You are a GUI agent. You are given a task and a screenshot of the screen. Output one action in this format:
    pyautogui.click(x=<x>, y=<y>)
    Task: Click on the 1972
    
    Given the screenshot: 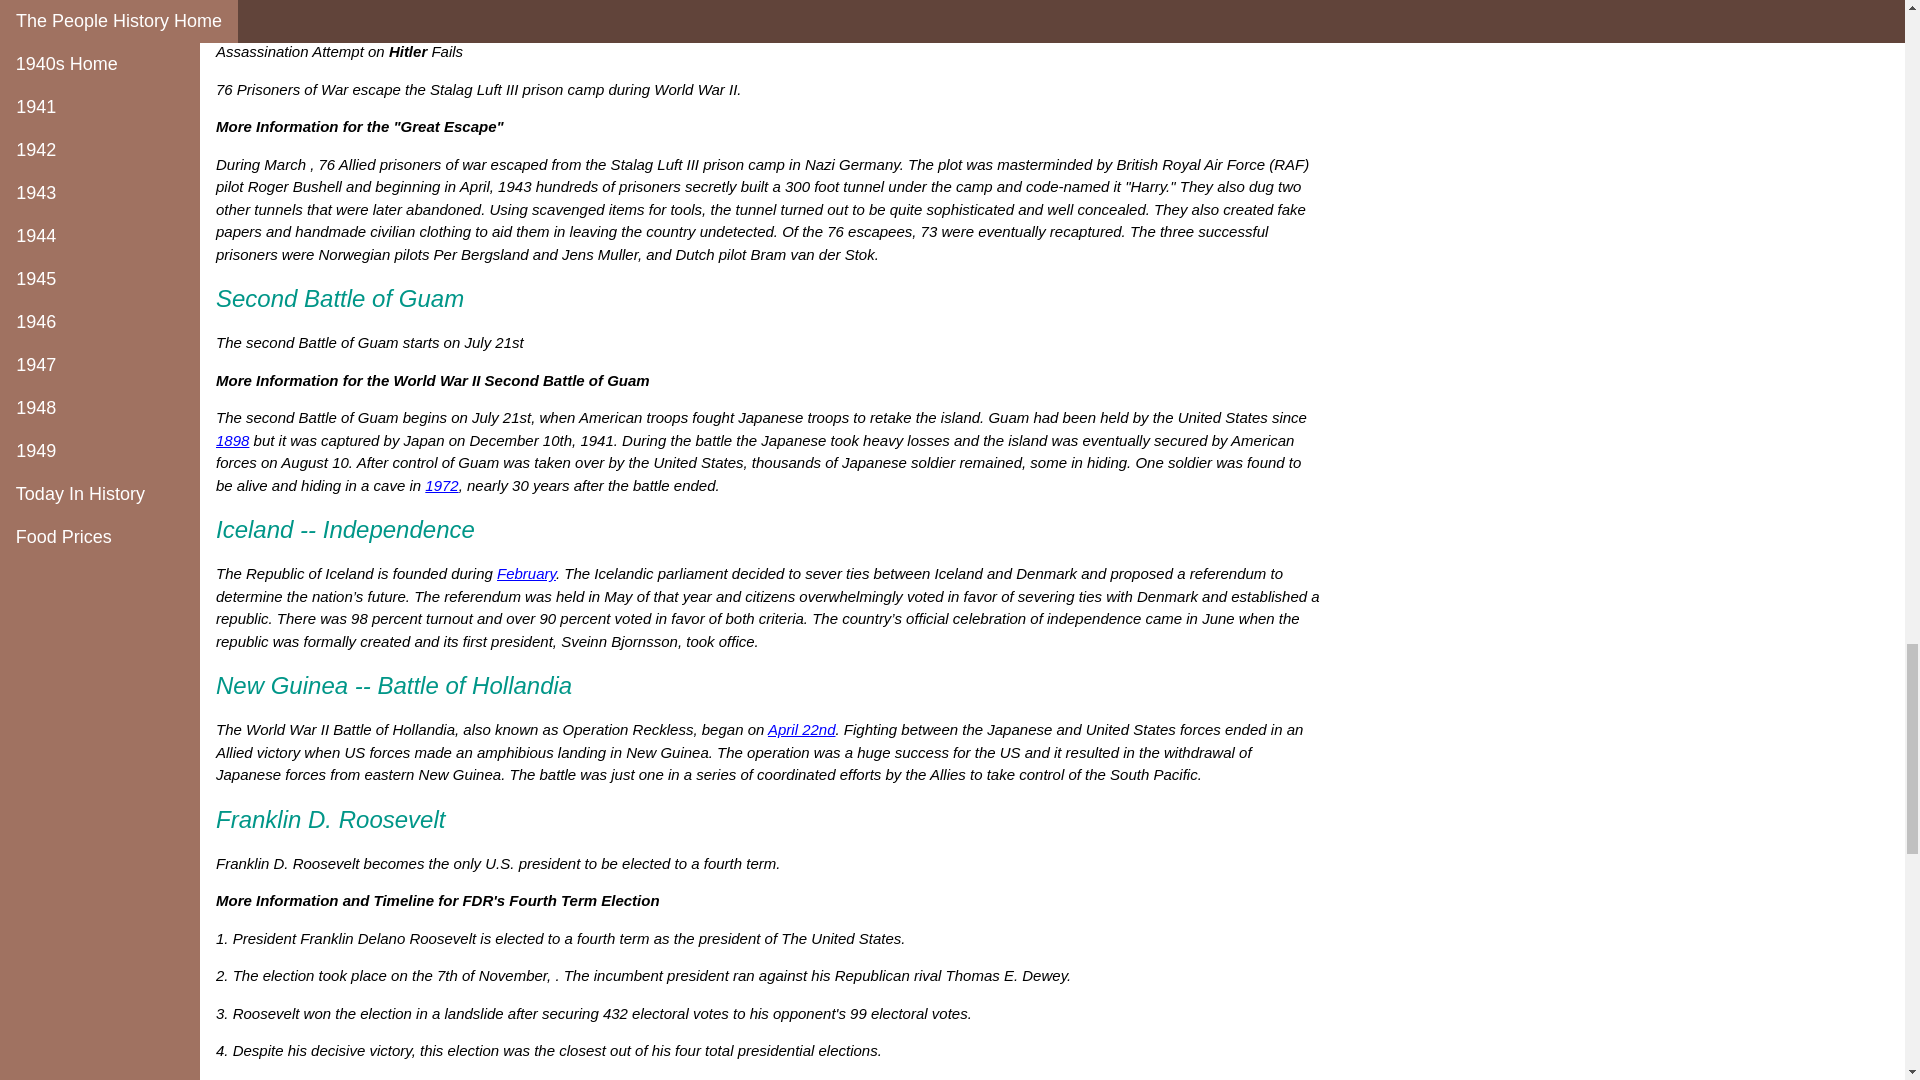 What is the action you would take?
    pyautogui.click(x=441, y=485)
    